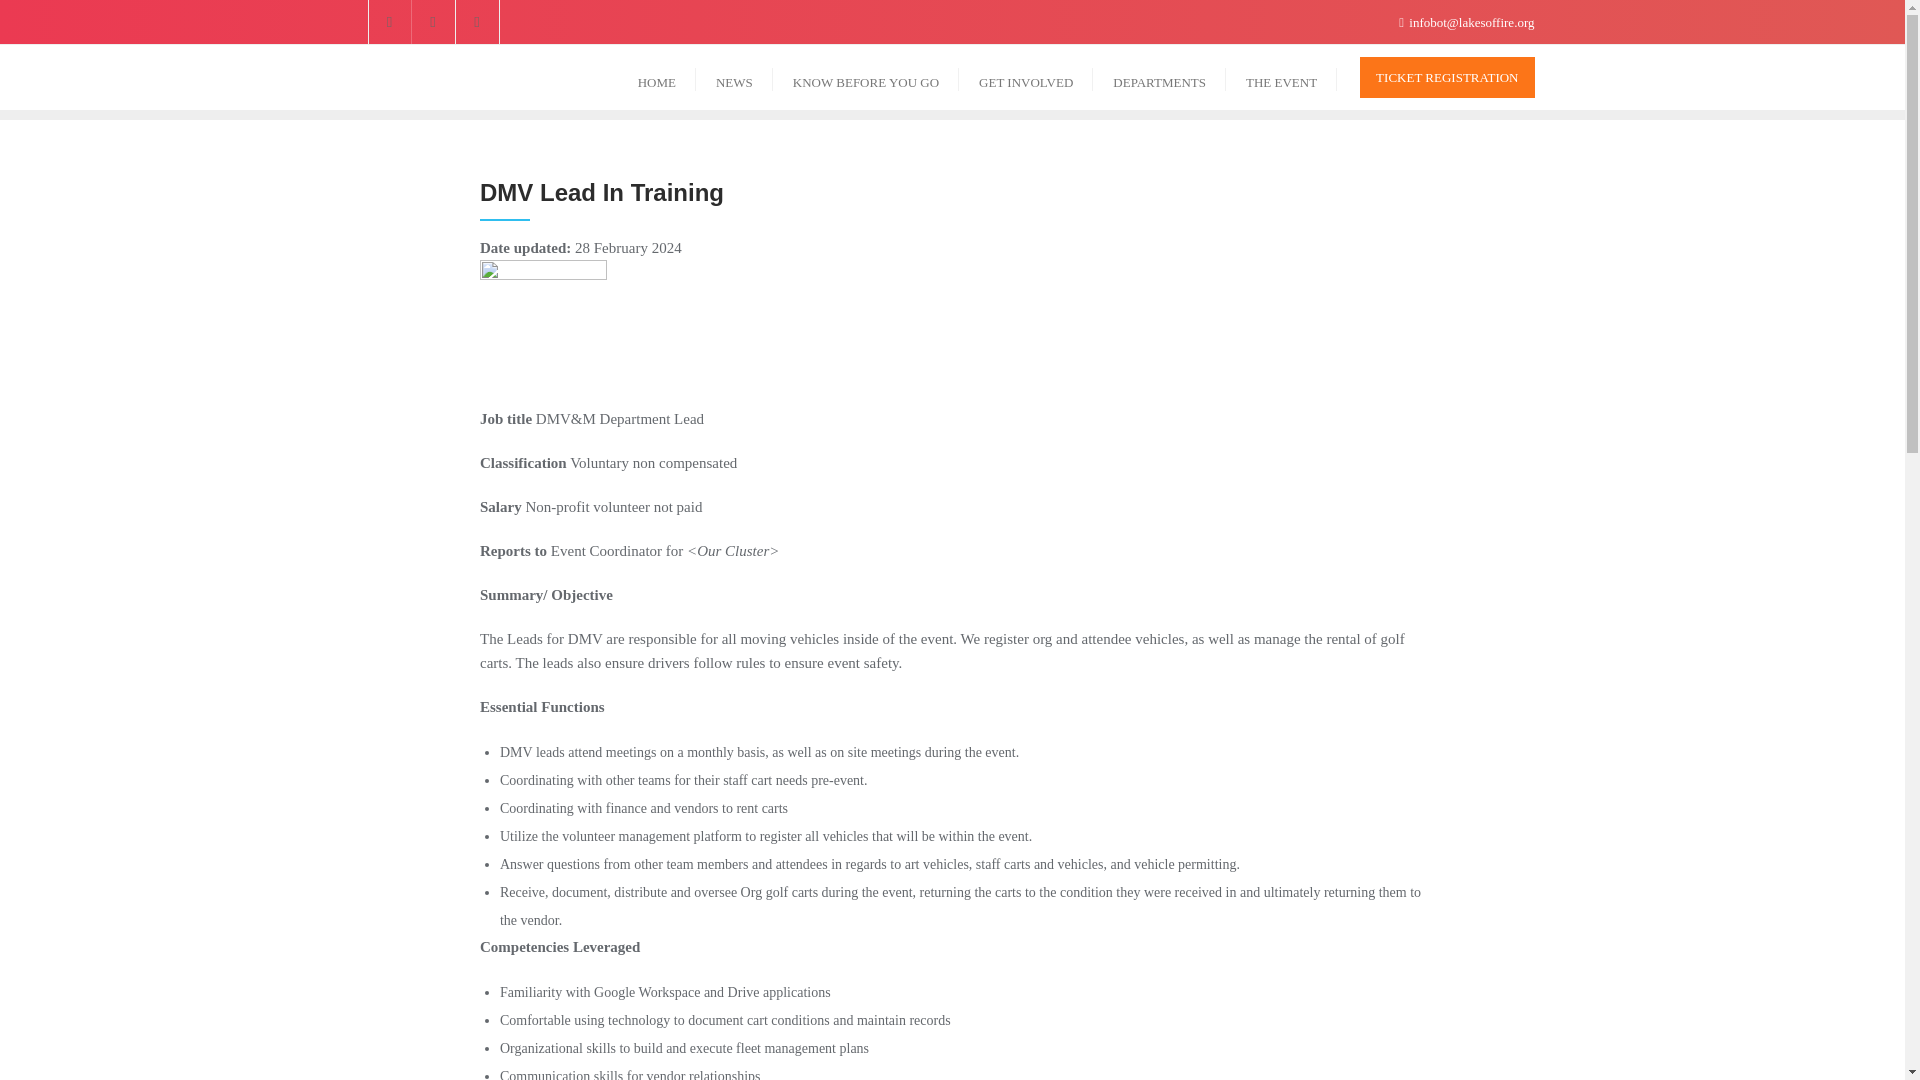 The width and height of the screenshot is (1920, 1080). Describe the element at coordinates (866, 78) in the screenshot. I see `KNOW BEFORE YOU GO` at that location.